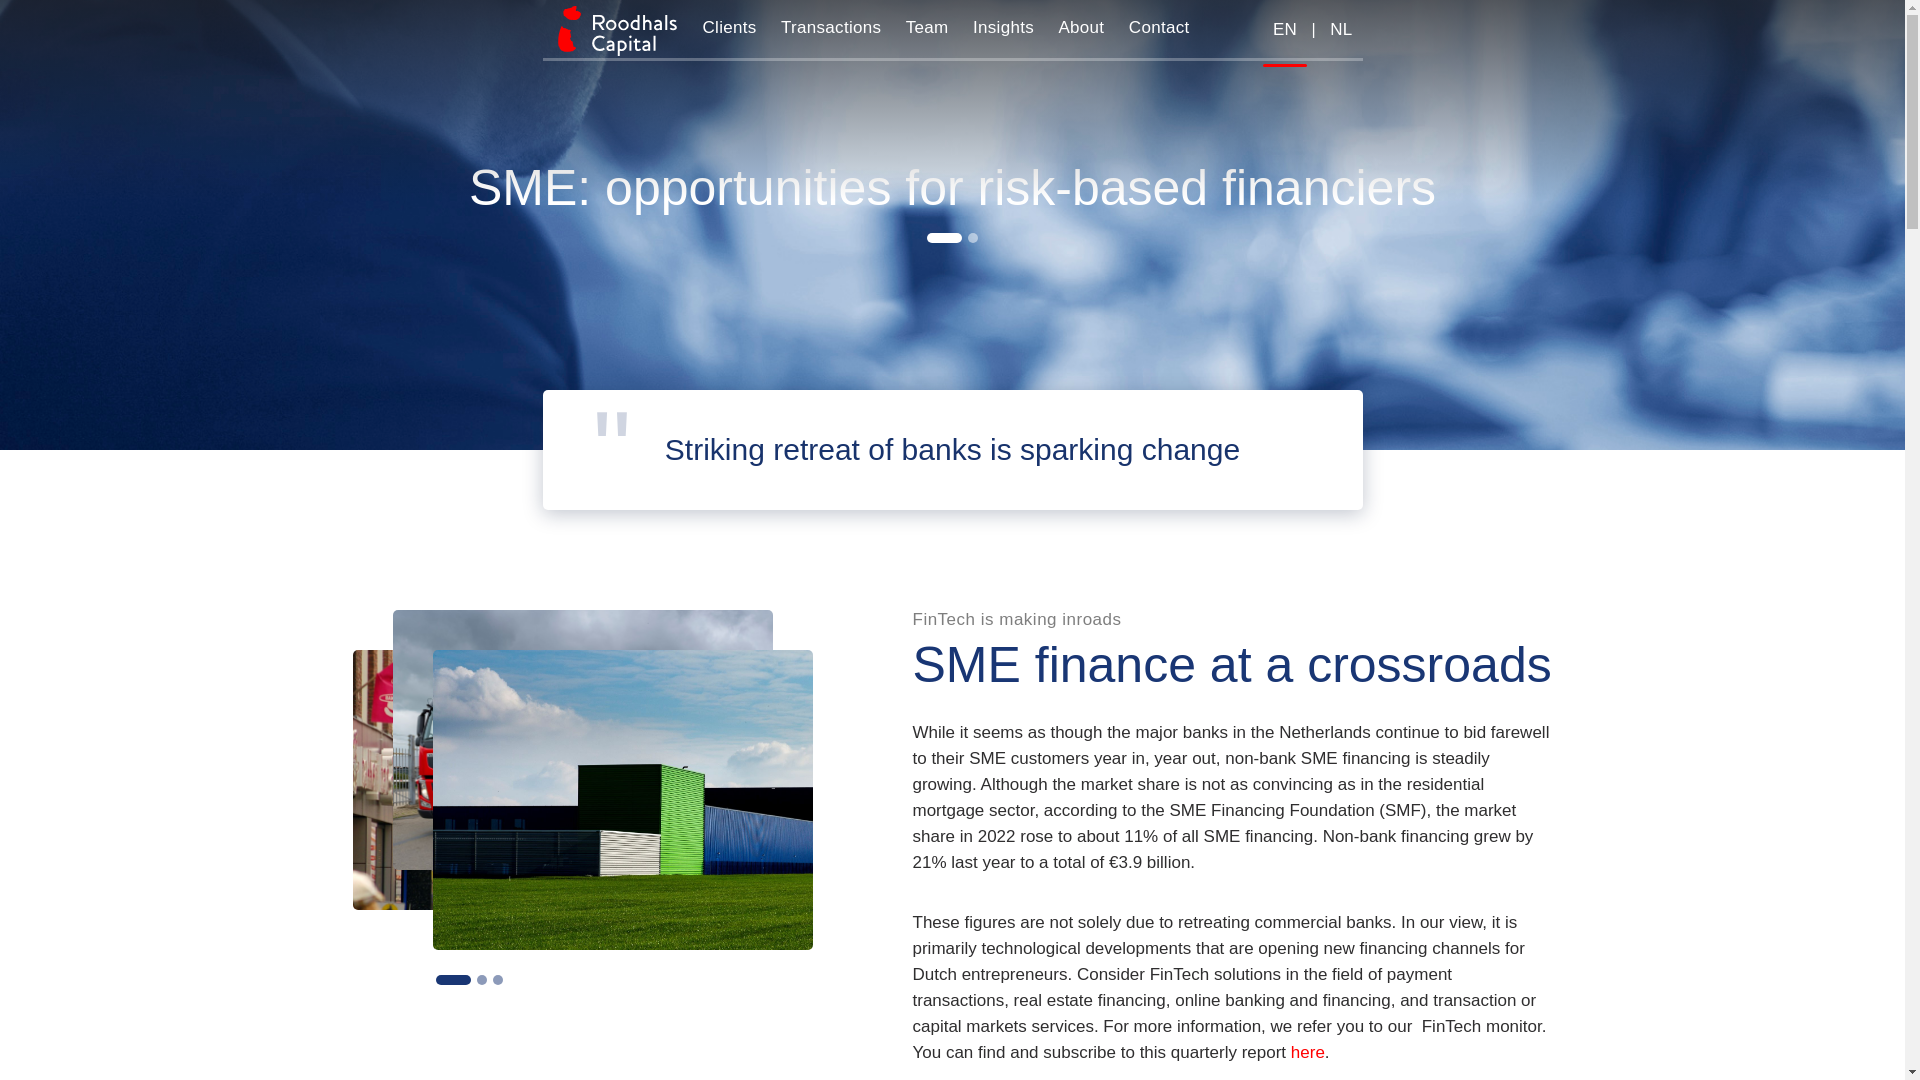  What do you see at coordinates (1080, 28) in the screenshot?
I see `About` at bounding box center [1080, 28].